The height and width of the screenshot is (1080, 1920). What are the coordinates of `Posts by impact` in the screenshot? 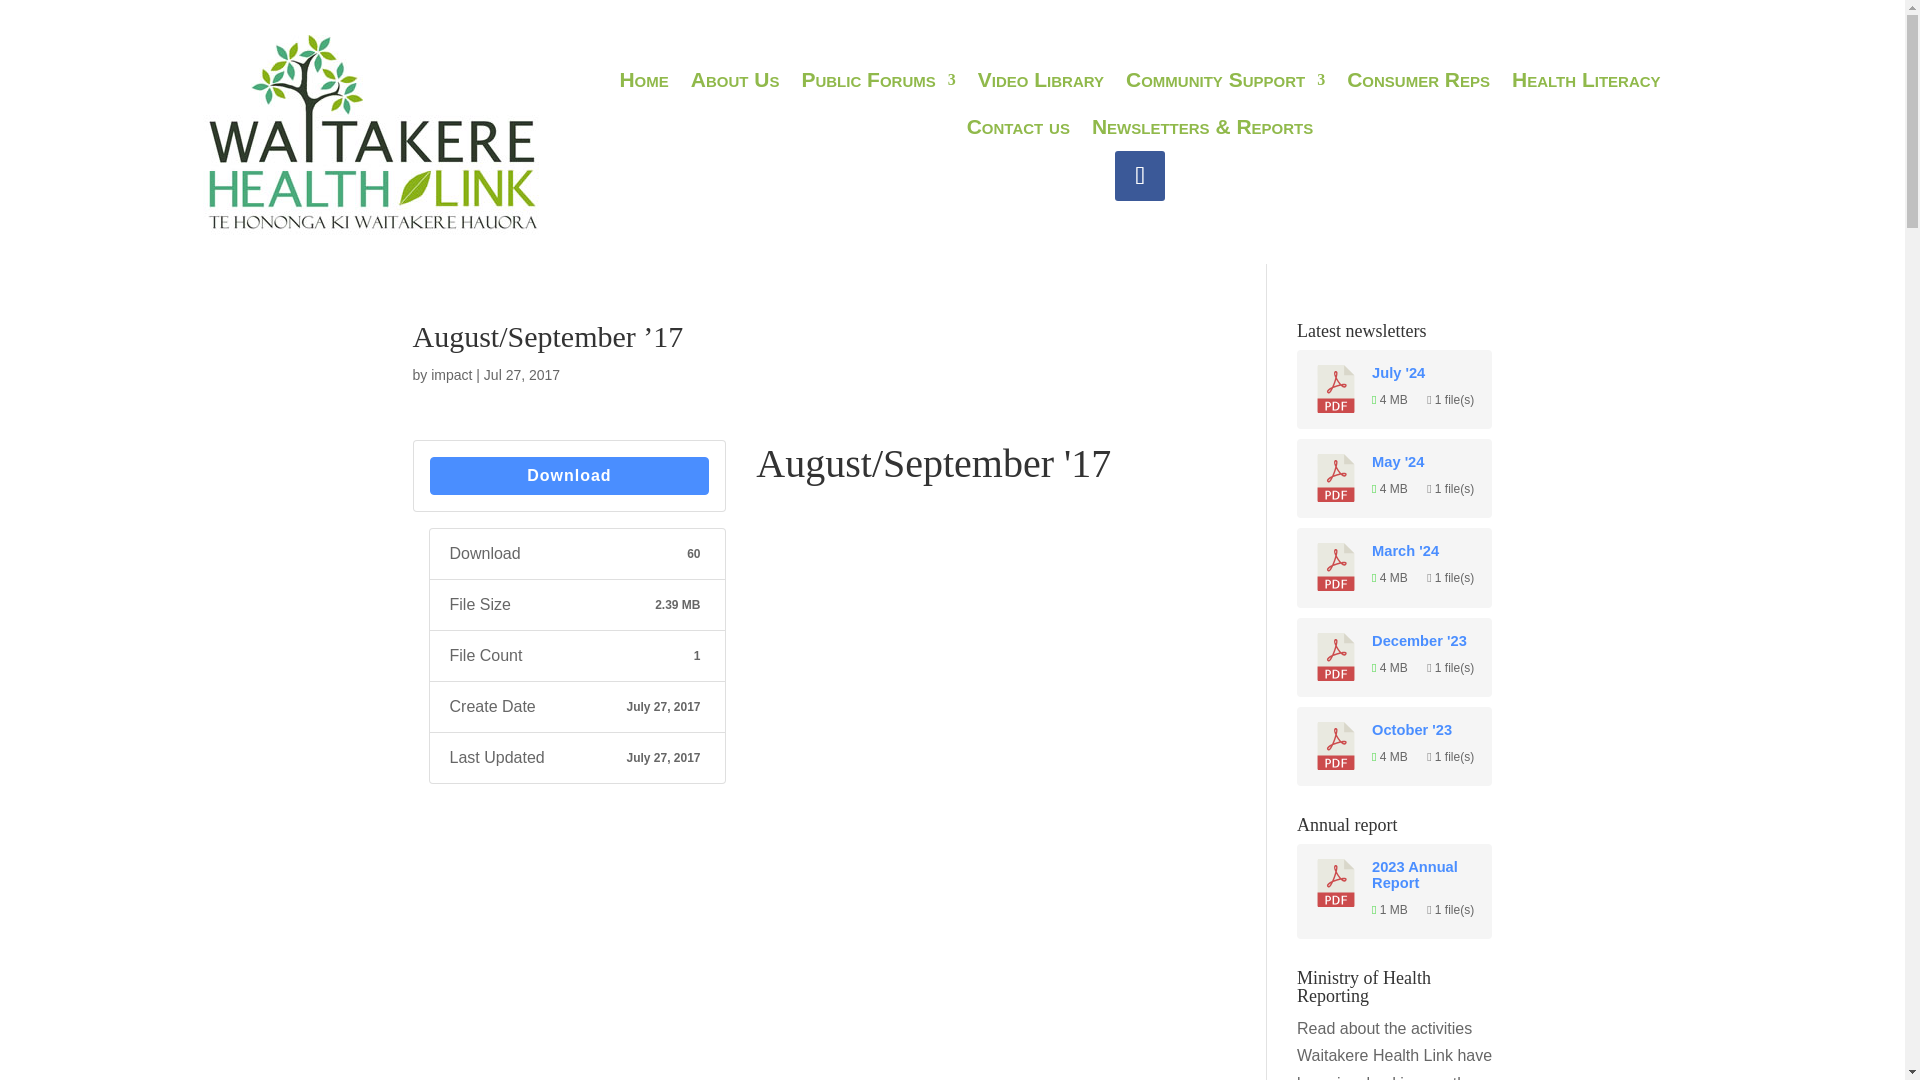 It's located at (451, 375).